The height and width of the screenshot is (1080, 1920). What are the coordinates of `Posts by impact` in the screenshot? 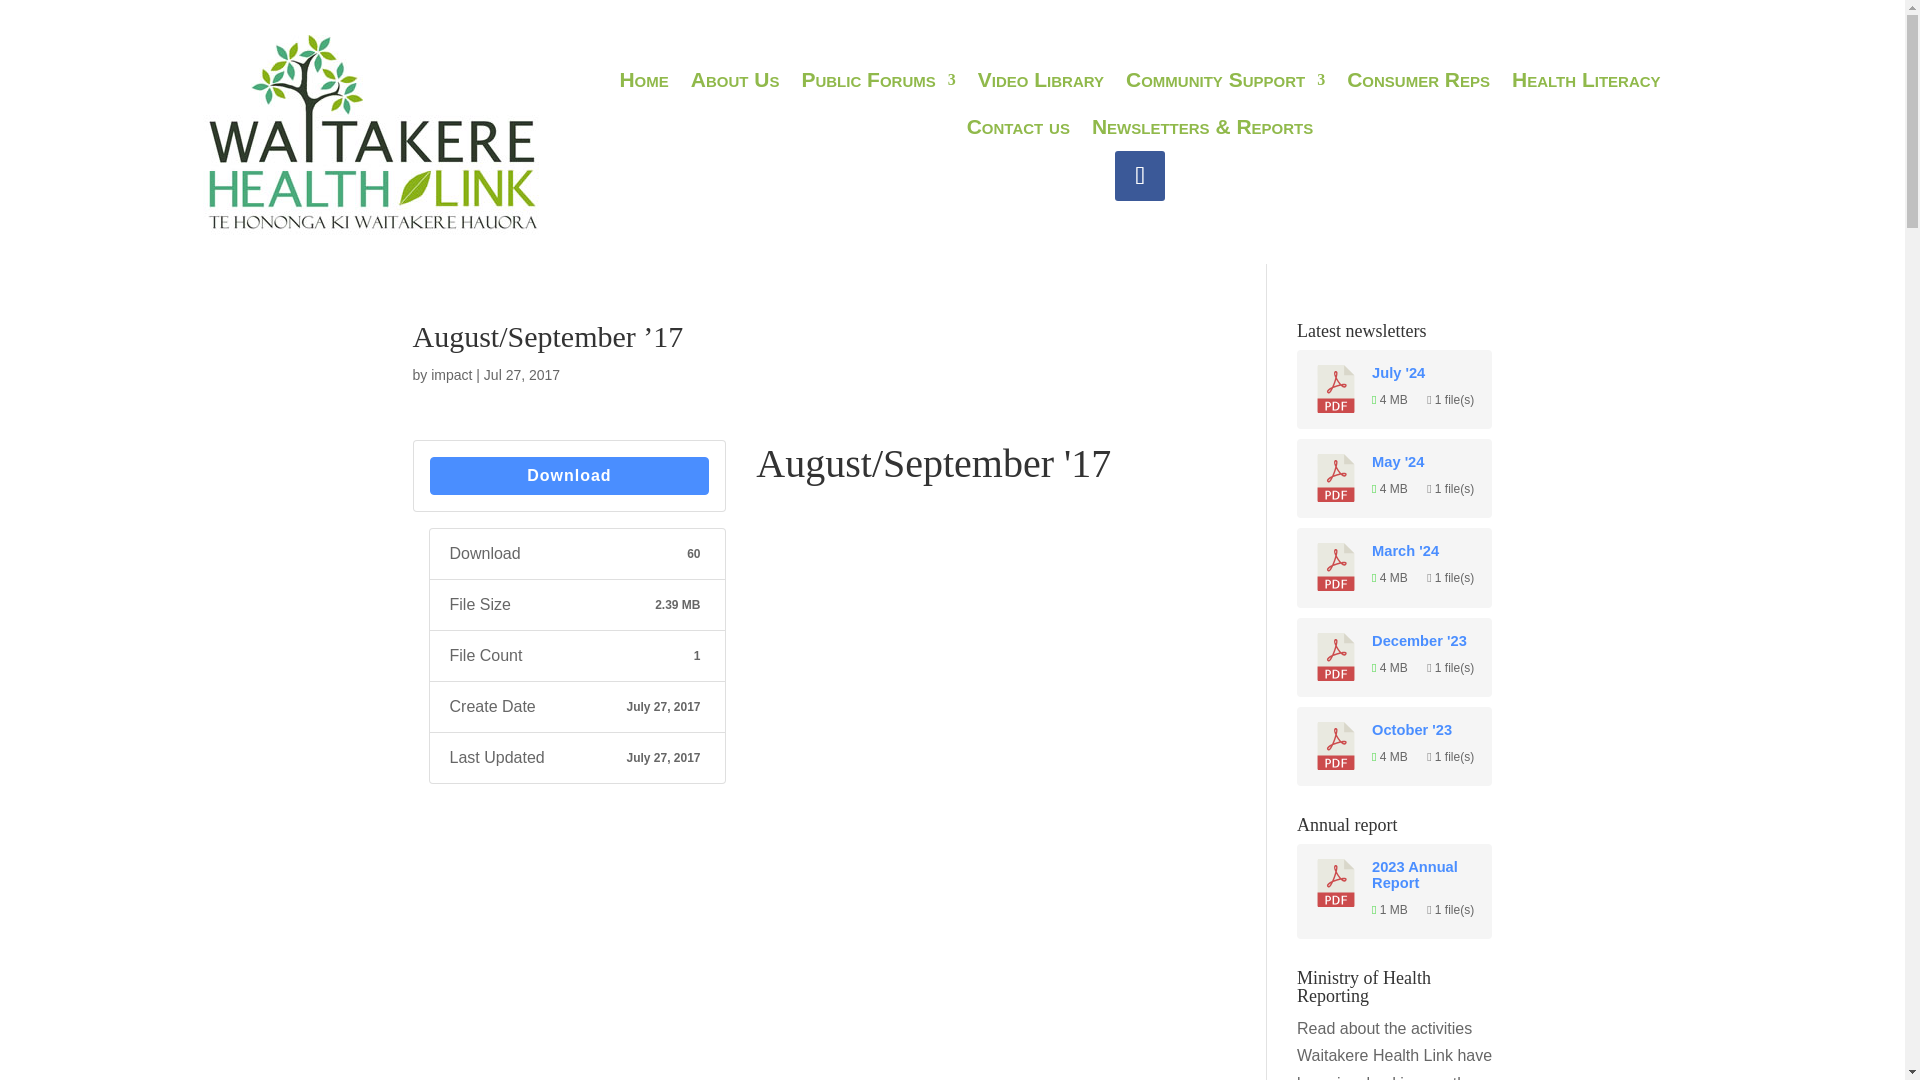 It's located at (451, 375).